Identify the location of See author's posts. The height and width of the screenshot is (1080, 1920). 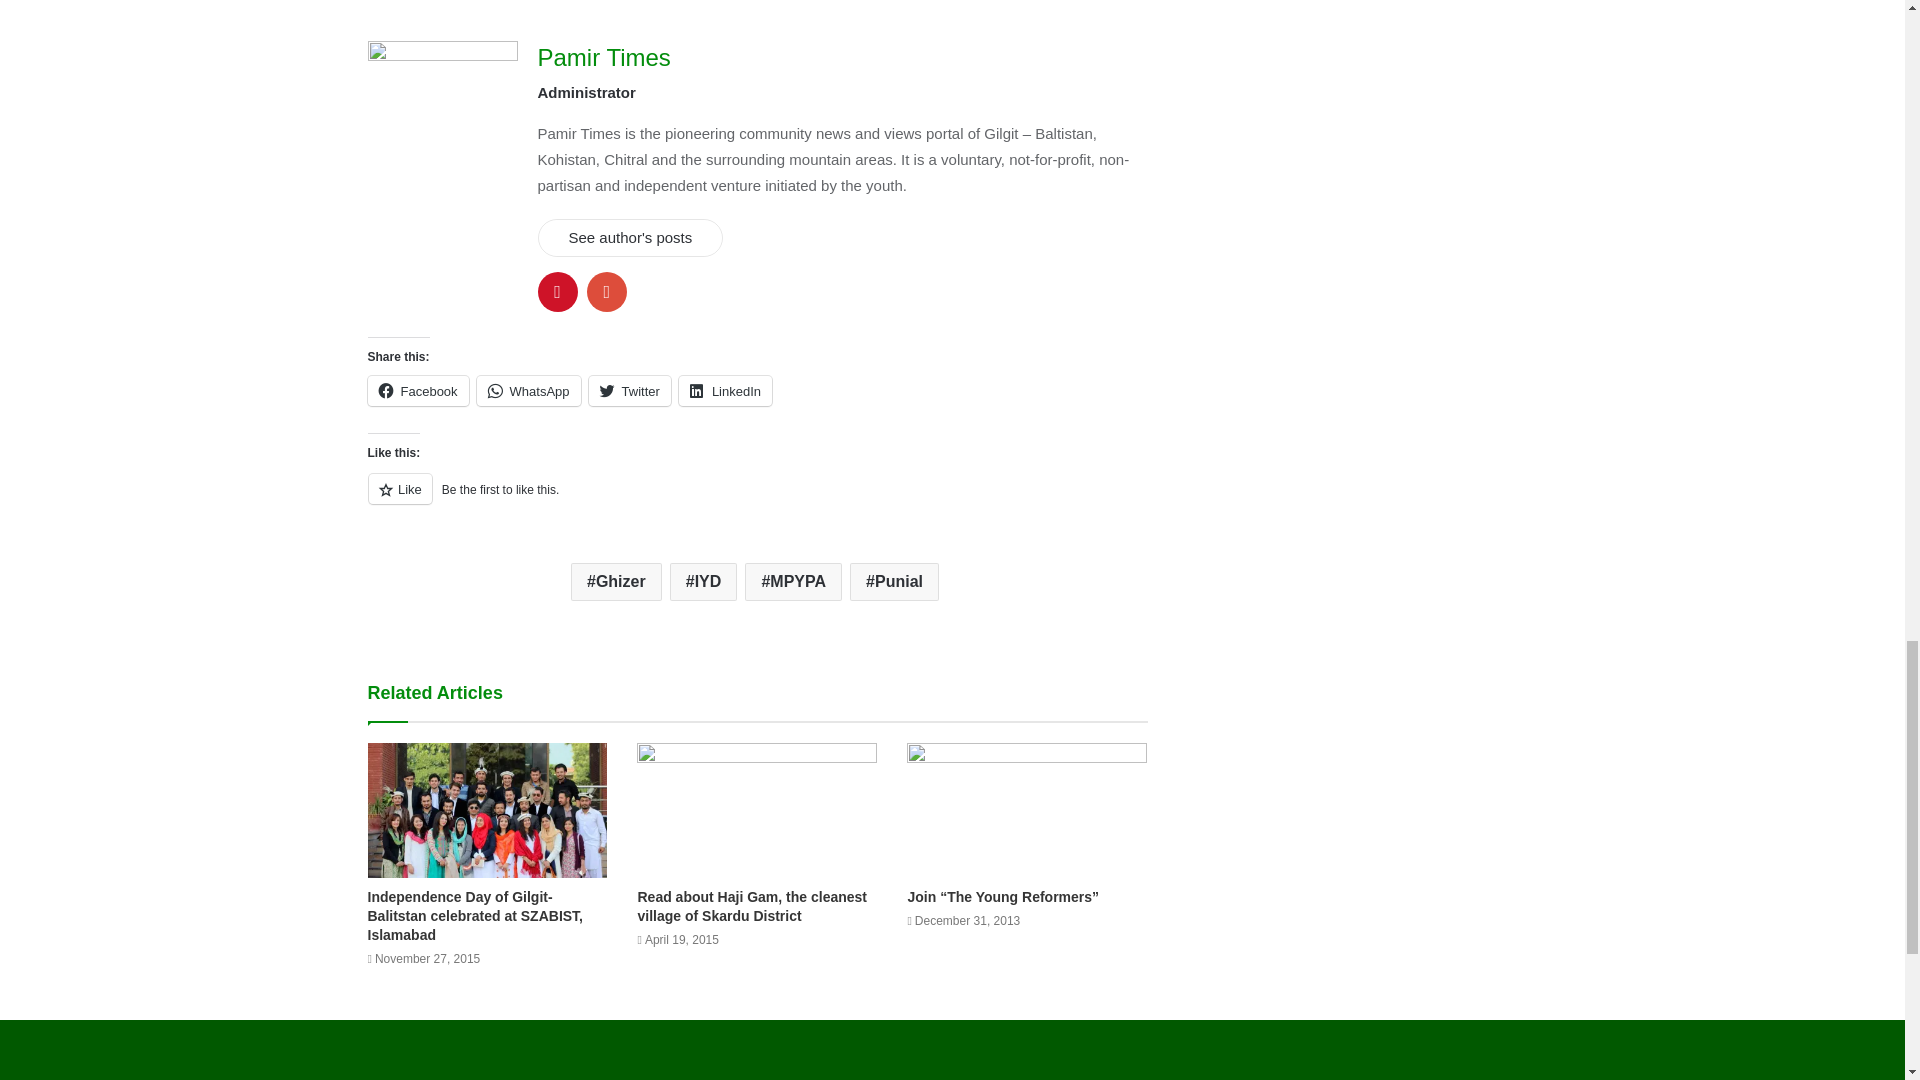
(630, 238).